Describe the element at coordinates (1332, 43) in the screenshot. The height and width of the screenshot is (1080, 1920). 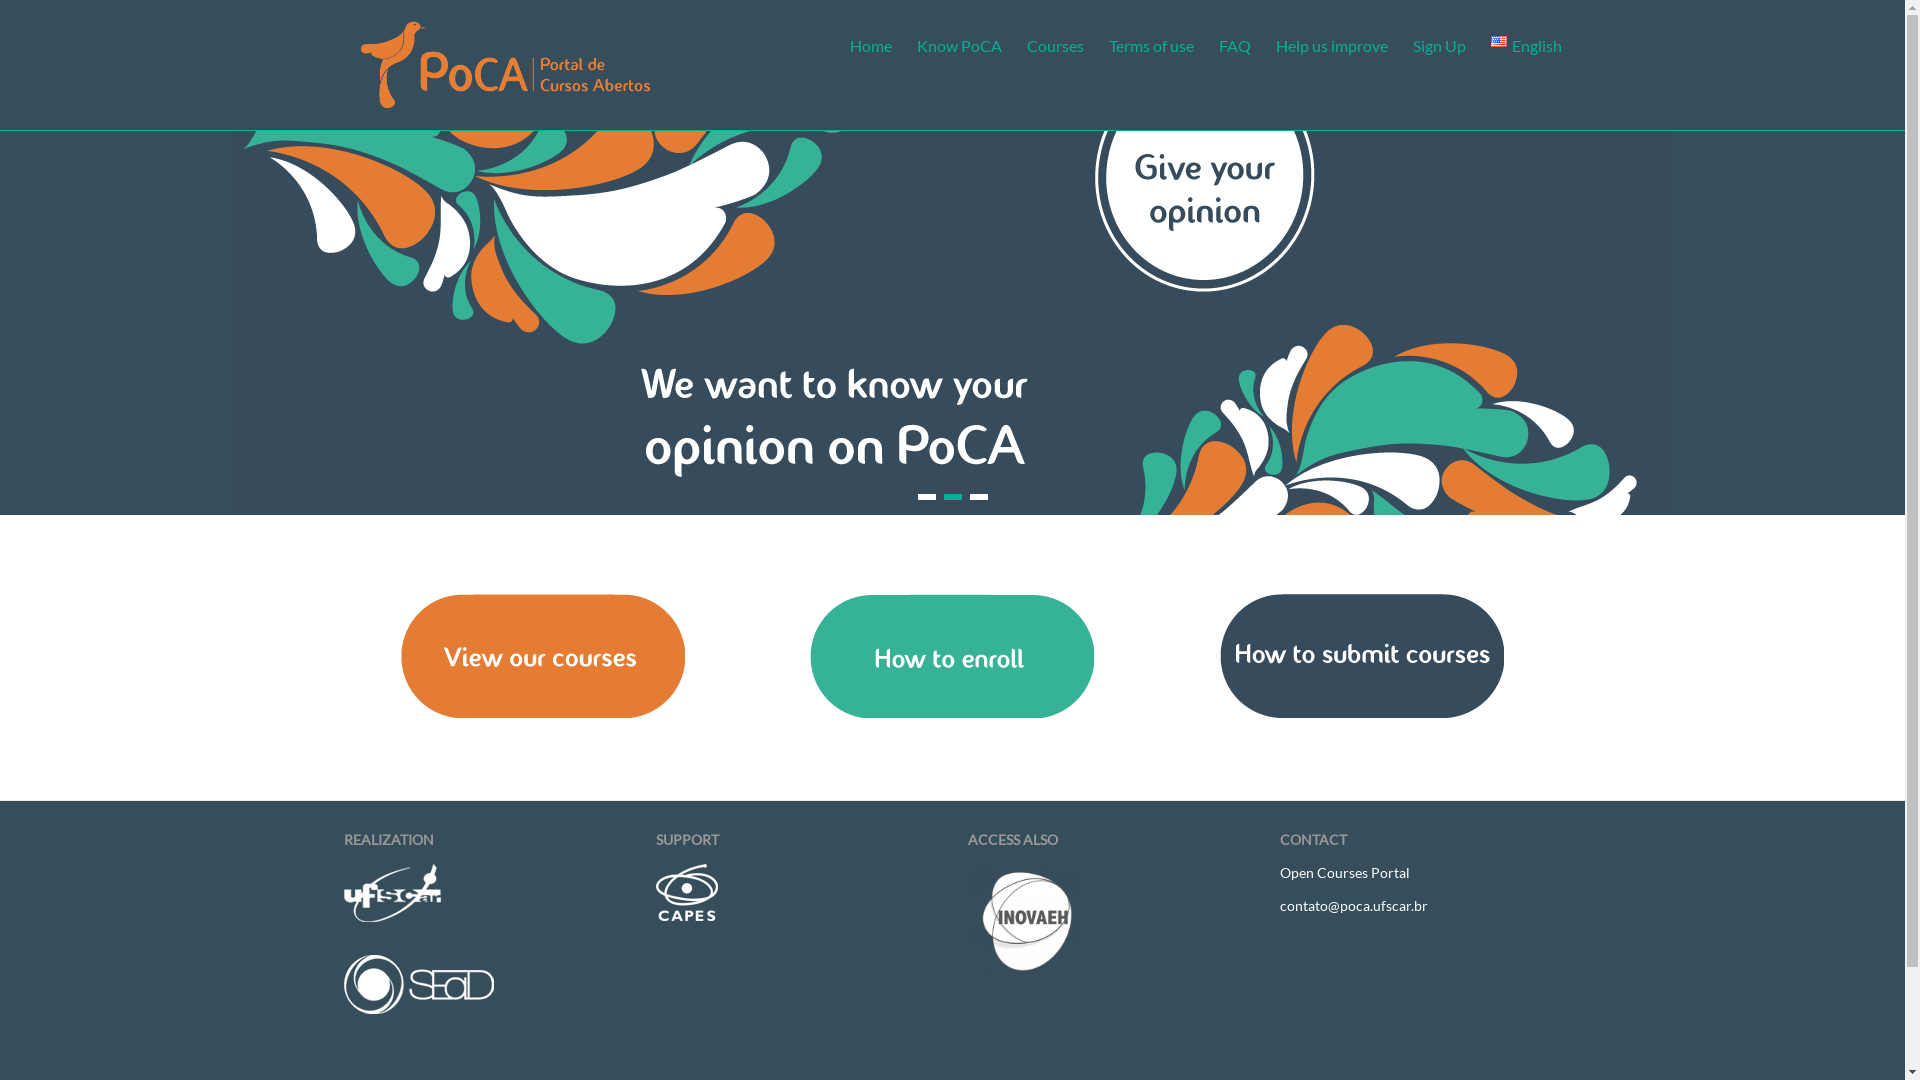
I see `Help us improve` at that location.